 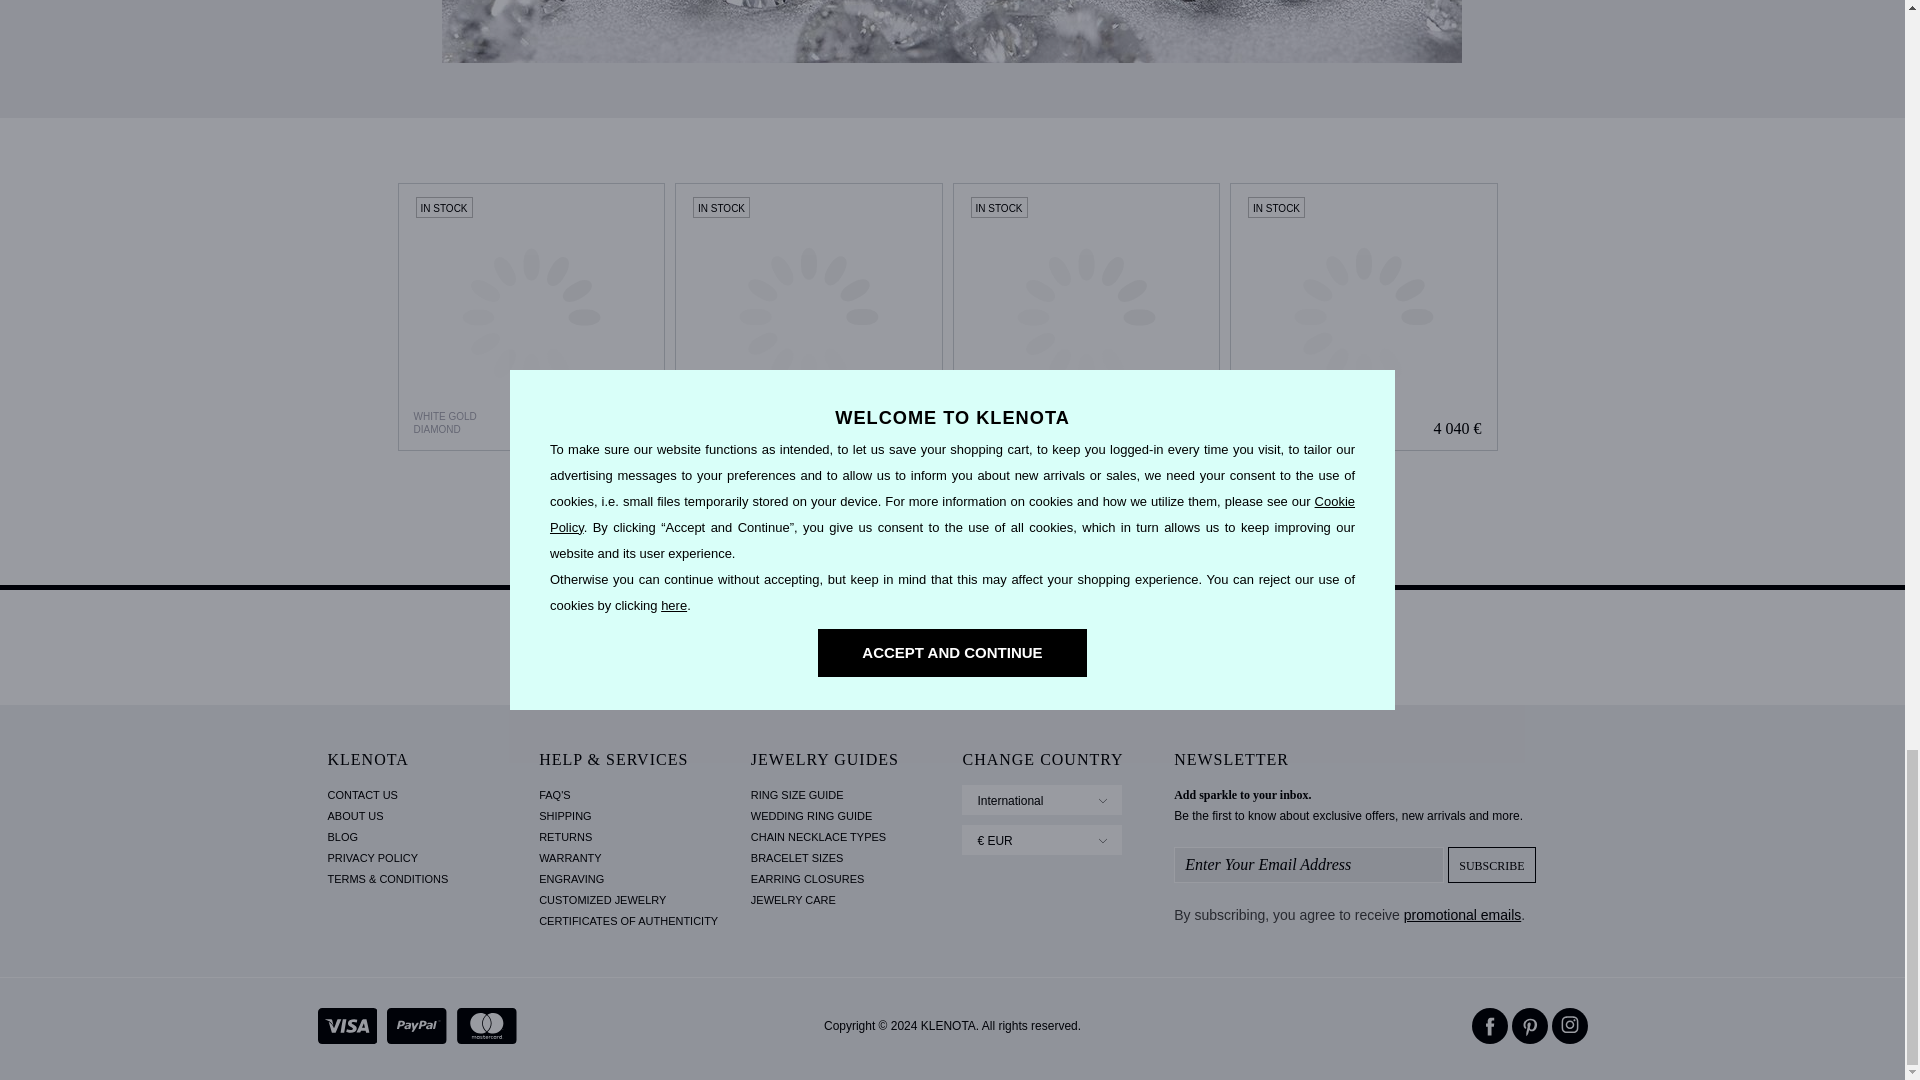 What do you see at coordinates (1364, 316) in the screenshot?
I see `Diamond Leverback Earrings in White Gold` at bounding box center [1364, 316].